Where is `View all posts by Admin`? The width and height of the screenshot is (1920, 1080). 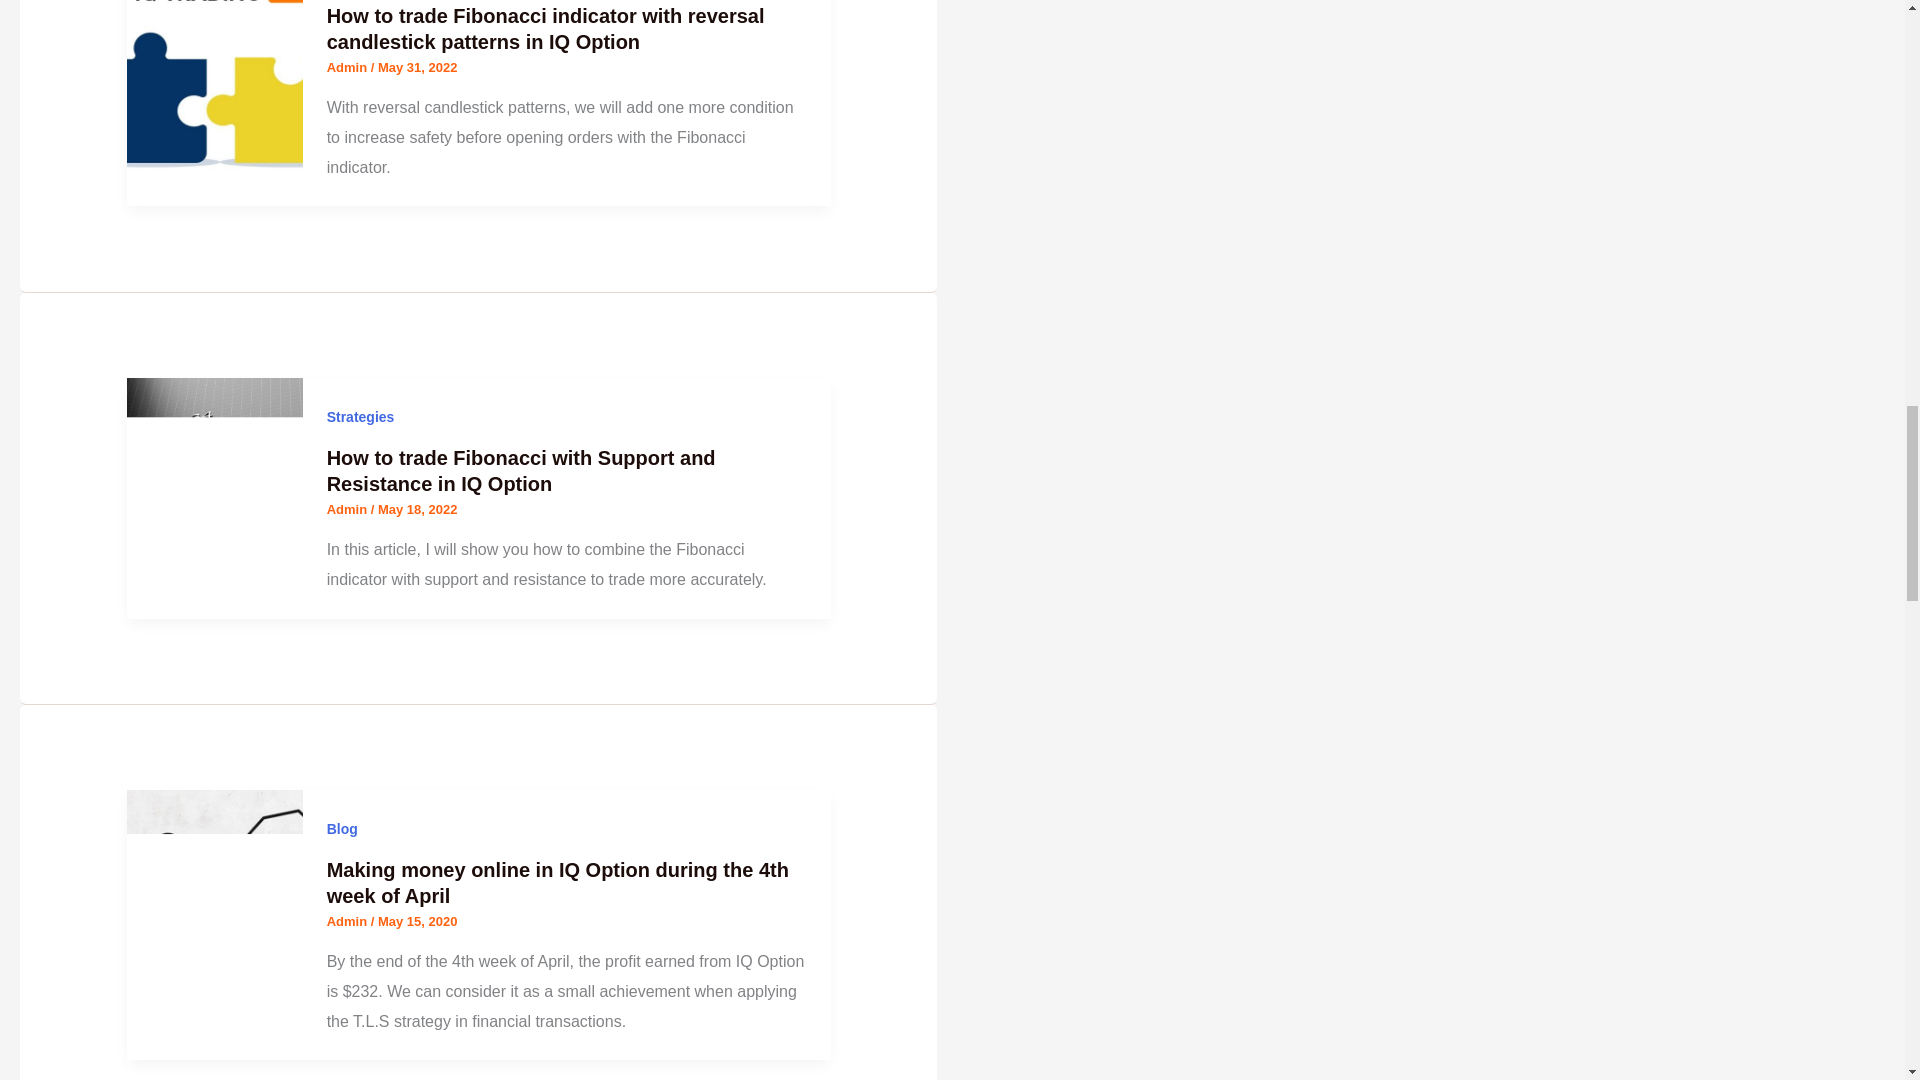 View all posts by Admin is located at coordinates (348, 510).